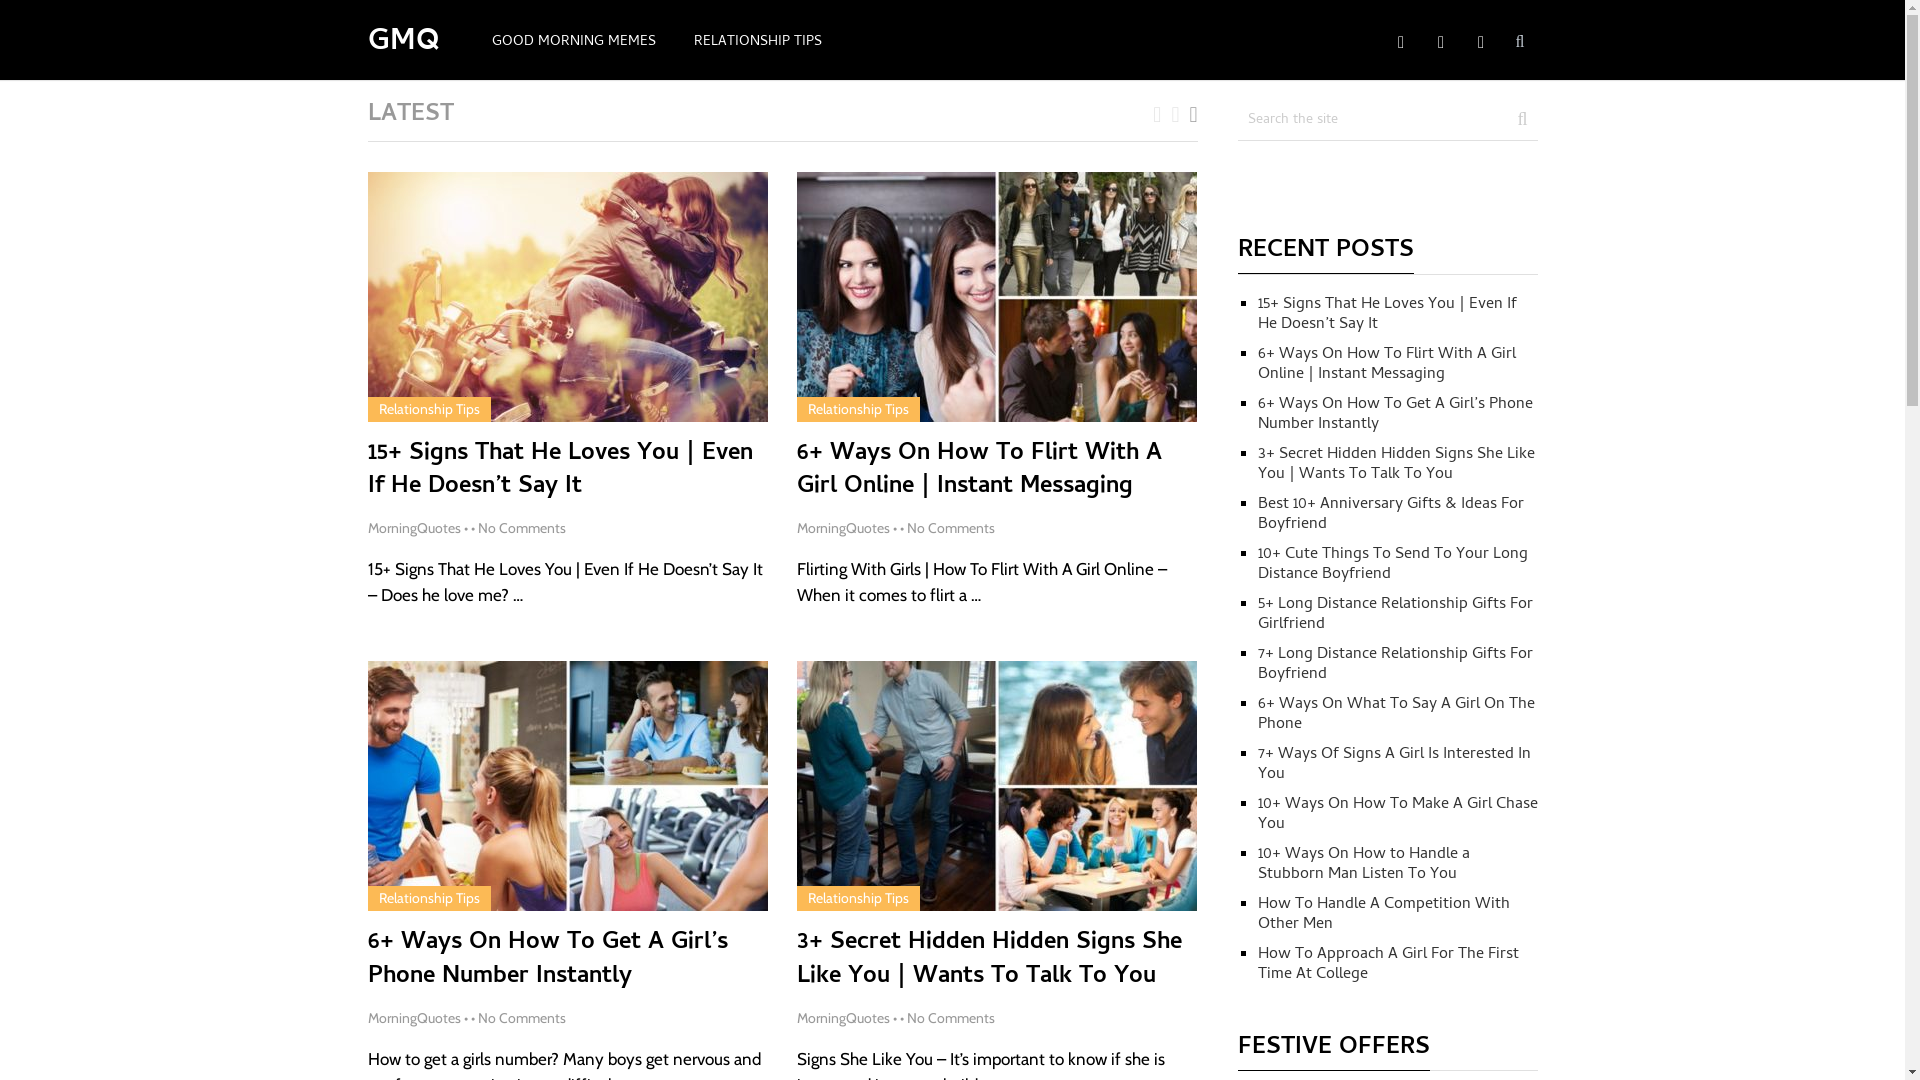  Describe the element at coordinates (522, 1018) in the screenshot. I see `No Comments` at that location.